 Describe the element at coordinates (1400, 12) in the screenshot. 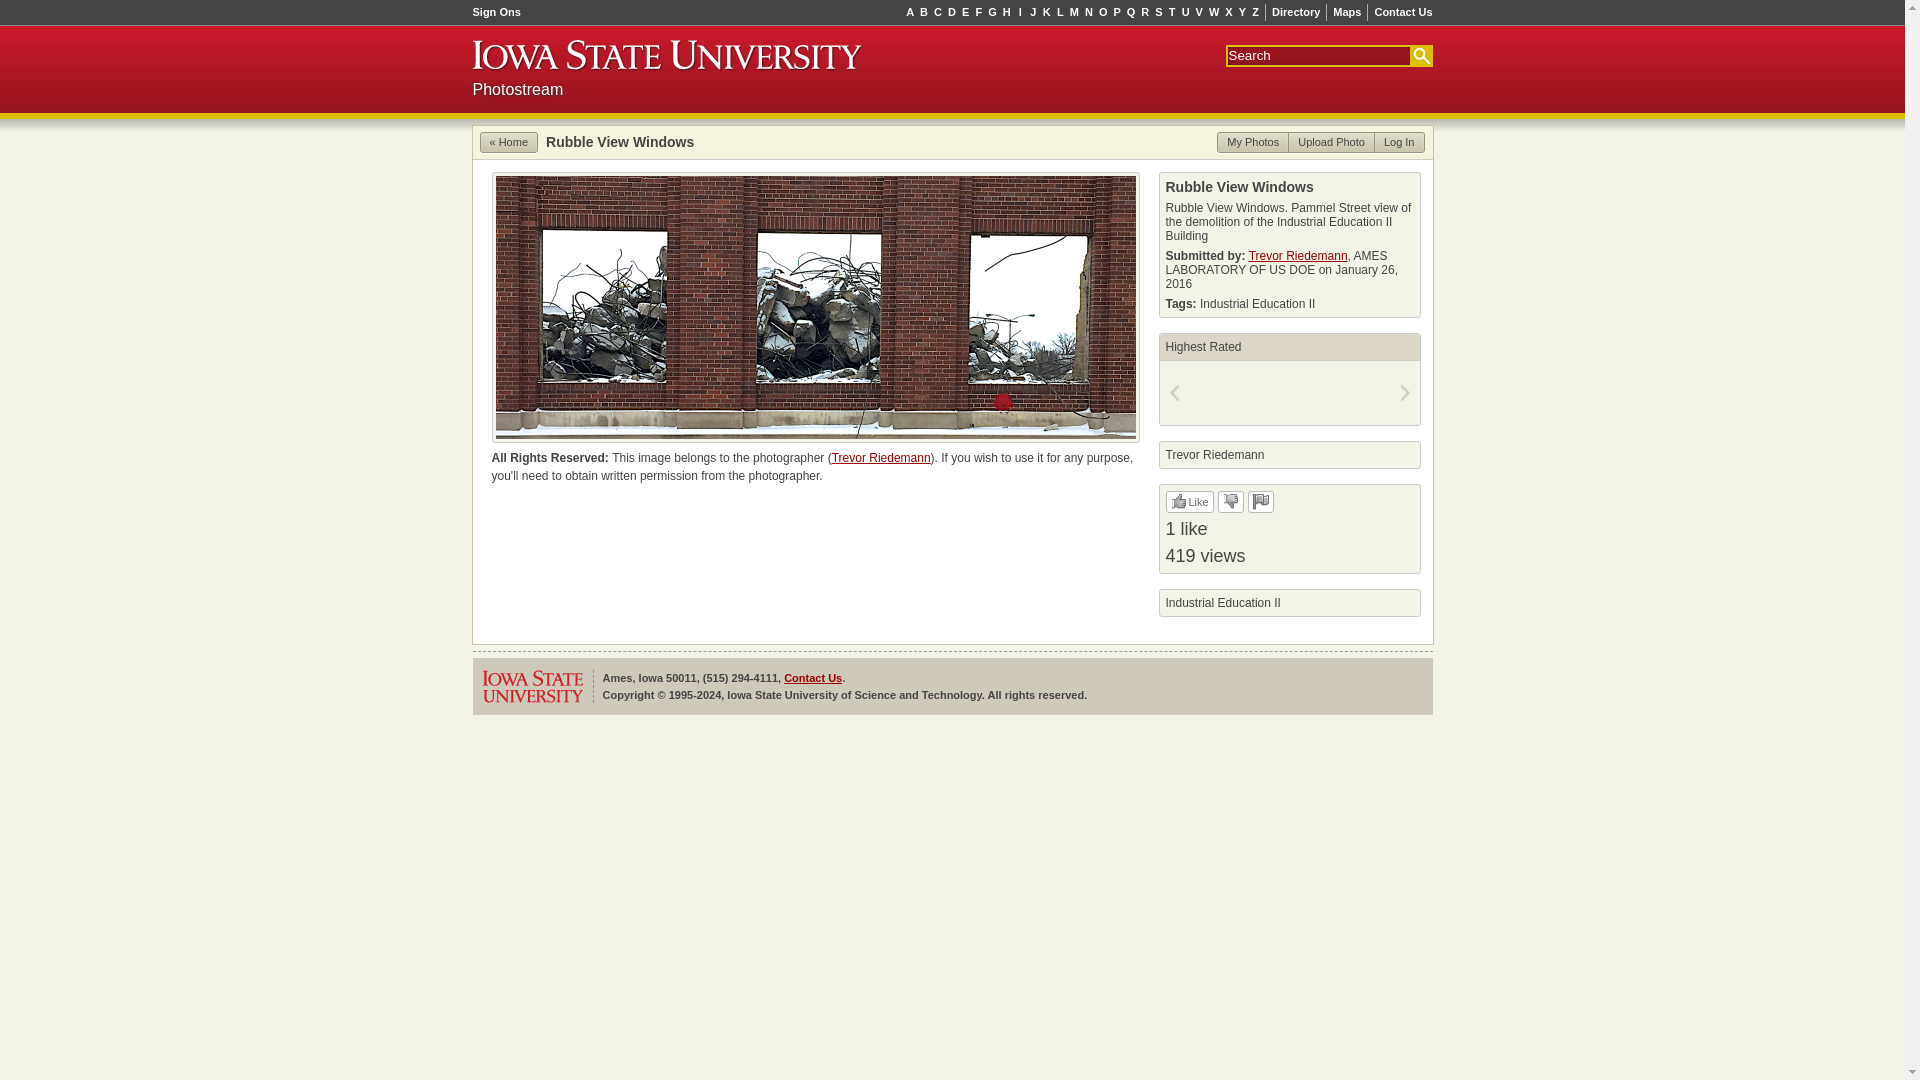

I see `Contact Us` at that location.